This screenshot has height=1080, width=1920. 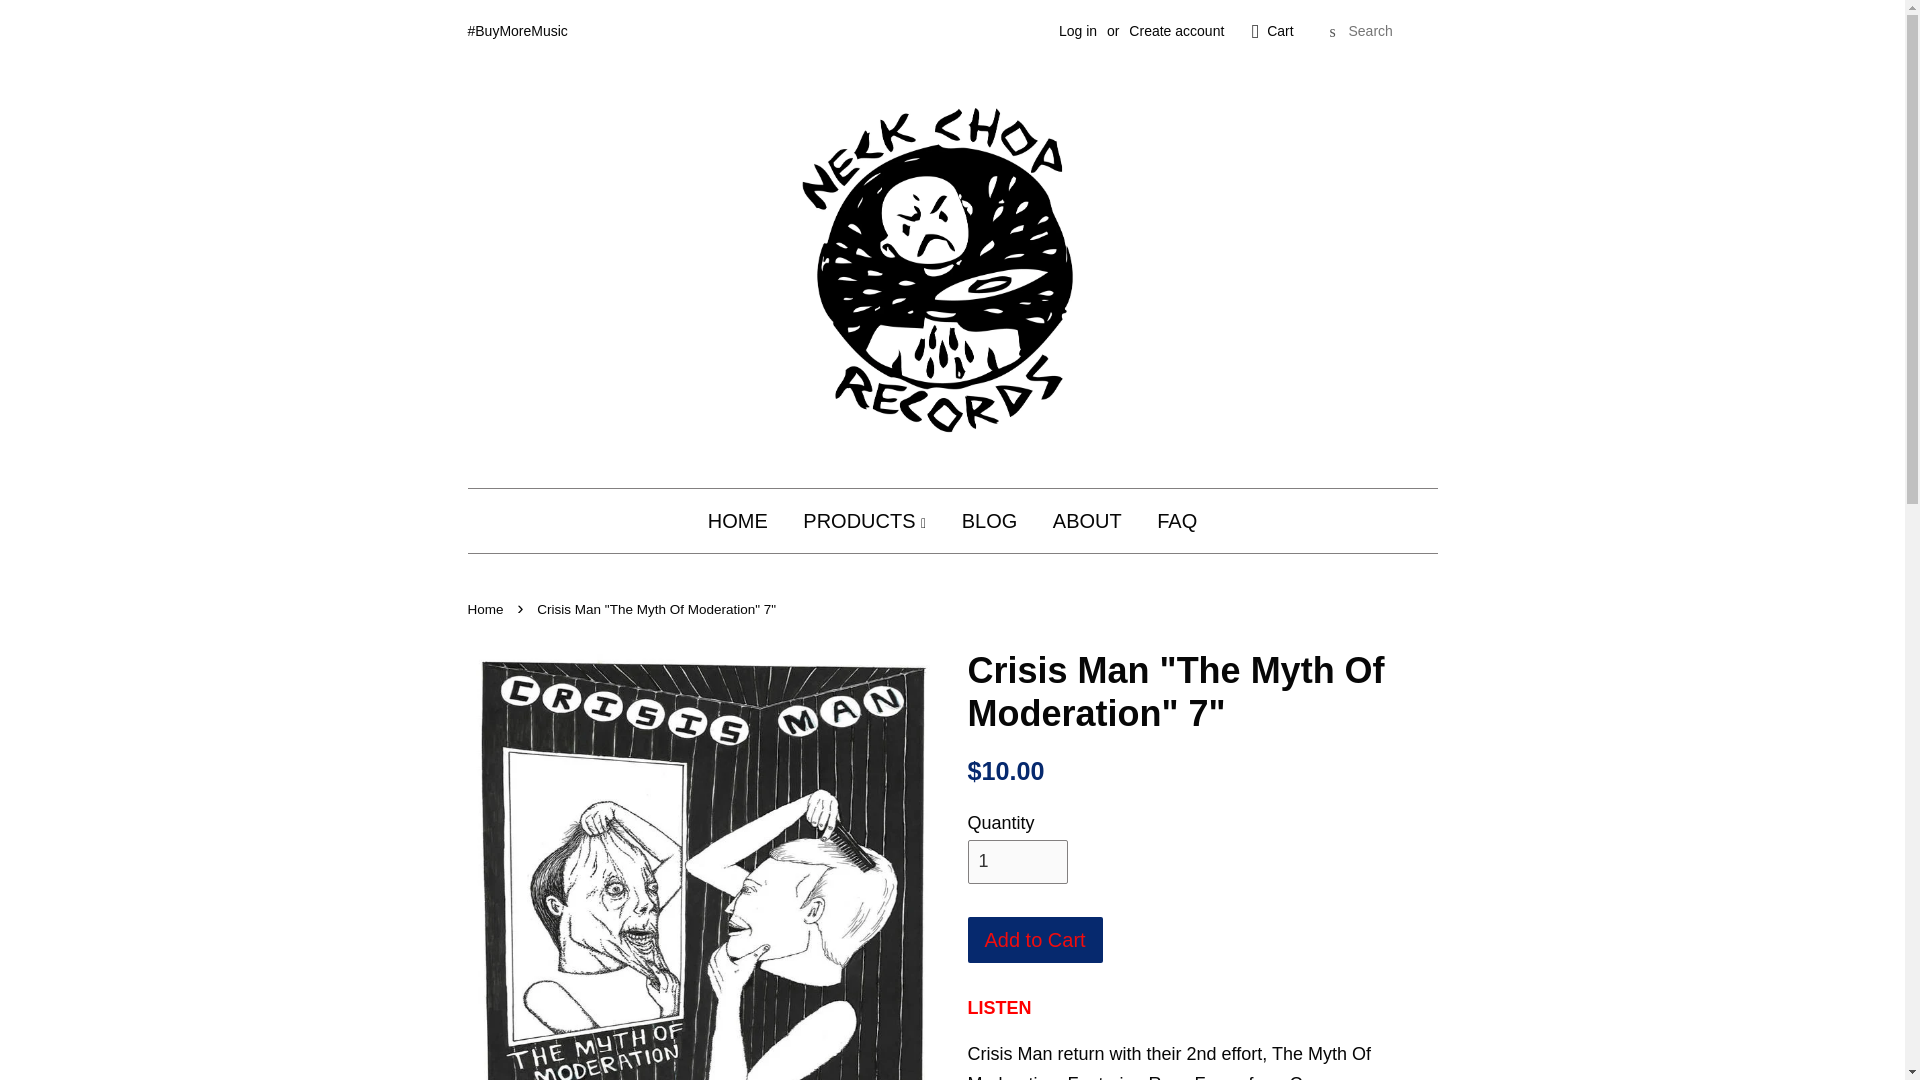 I want to click on HOME, so click(x=746, y=520).